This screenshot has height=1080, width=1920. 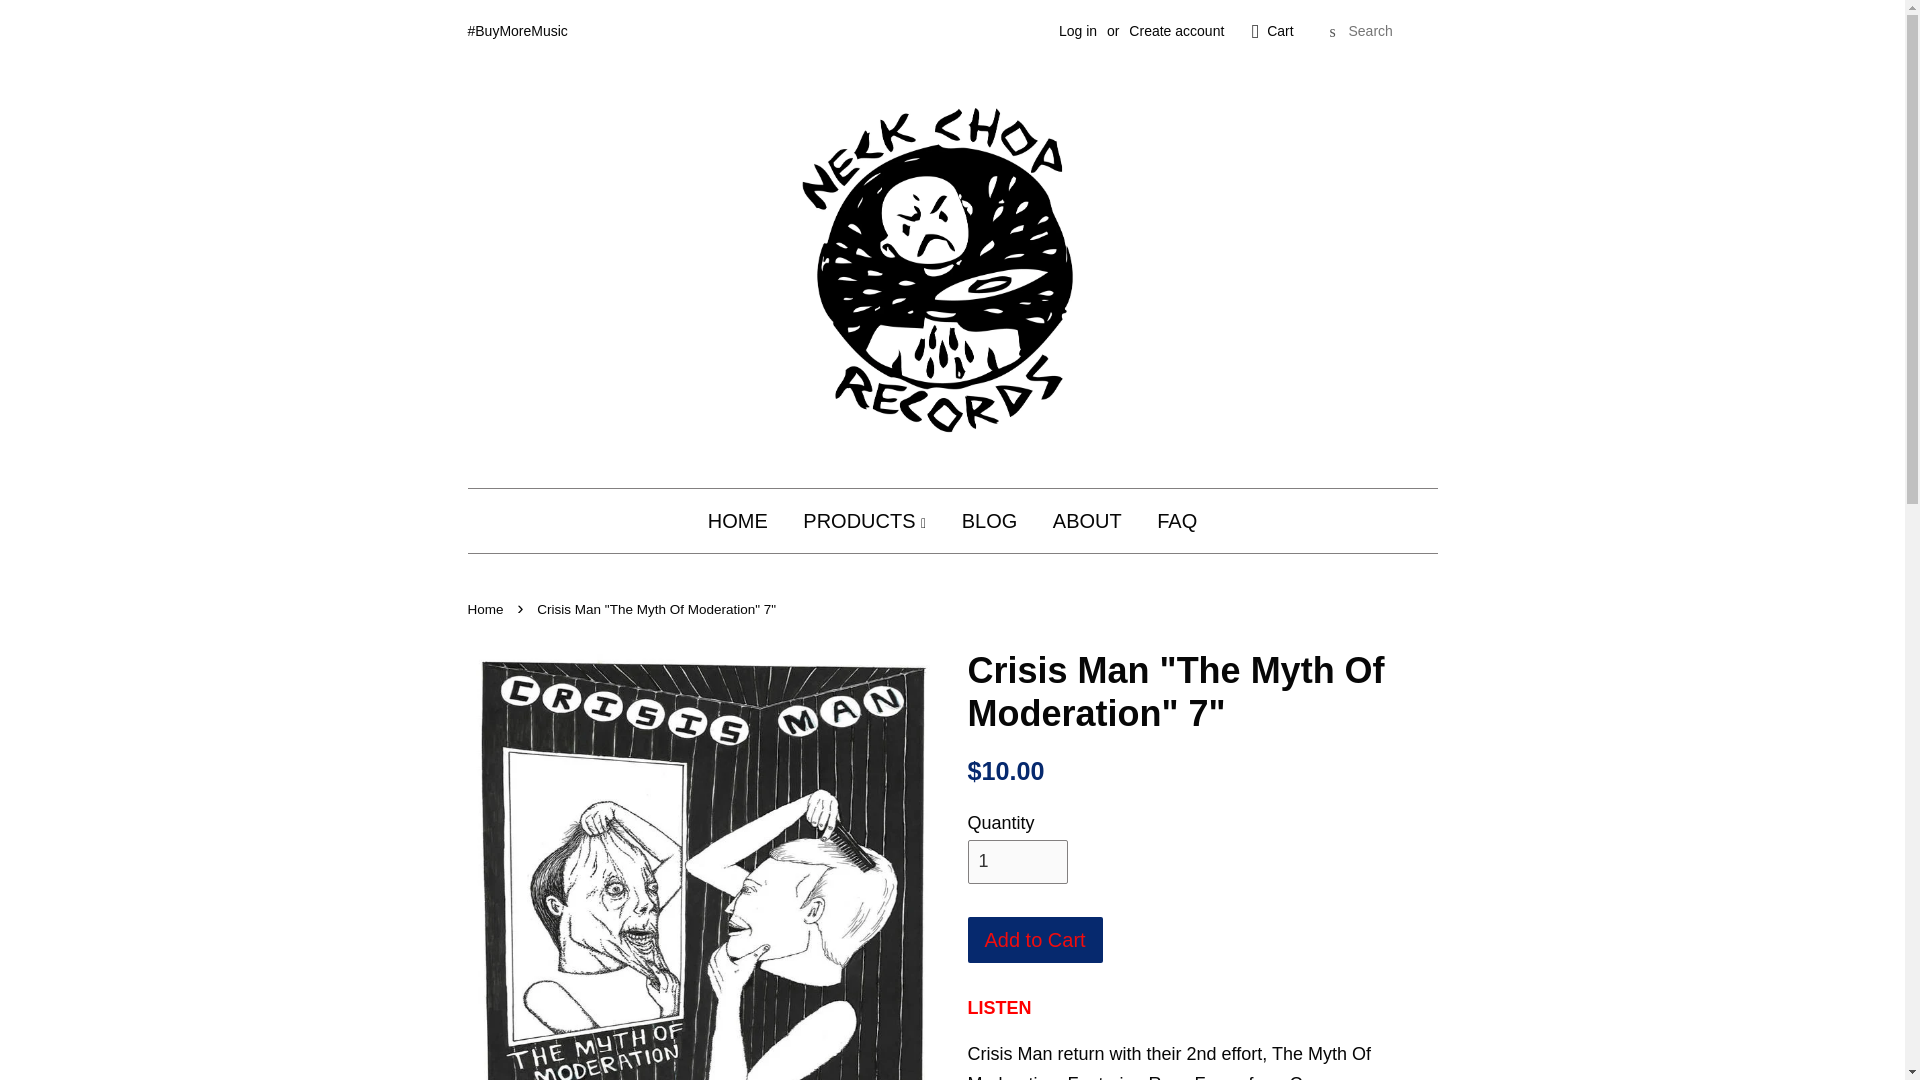 I want to click on HOME, so click(x=746, y=520).